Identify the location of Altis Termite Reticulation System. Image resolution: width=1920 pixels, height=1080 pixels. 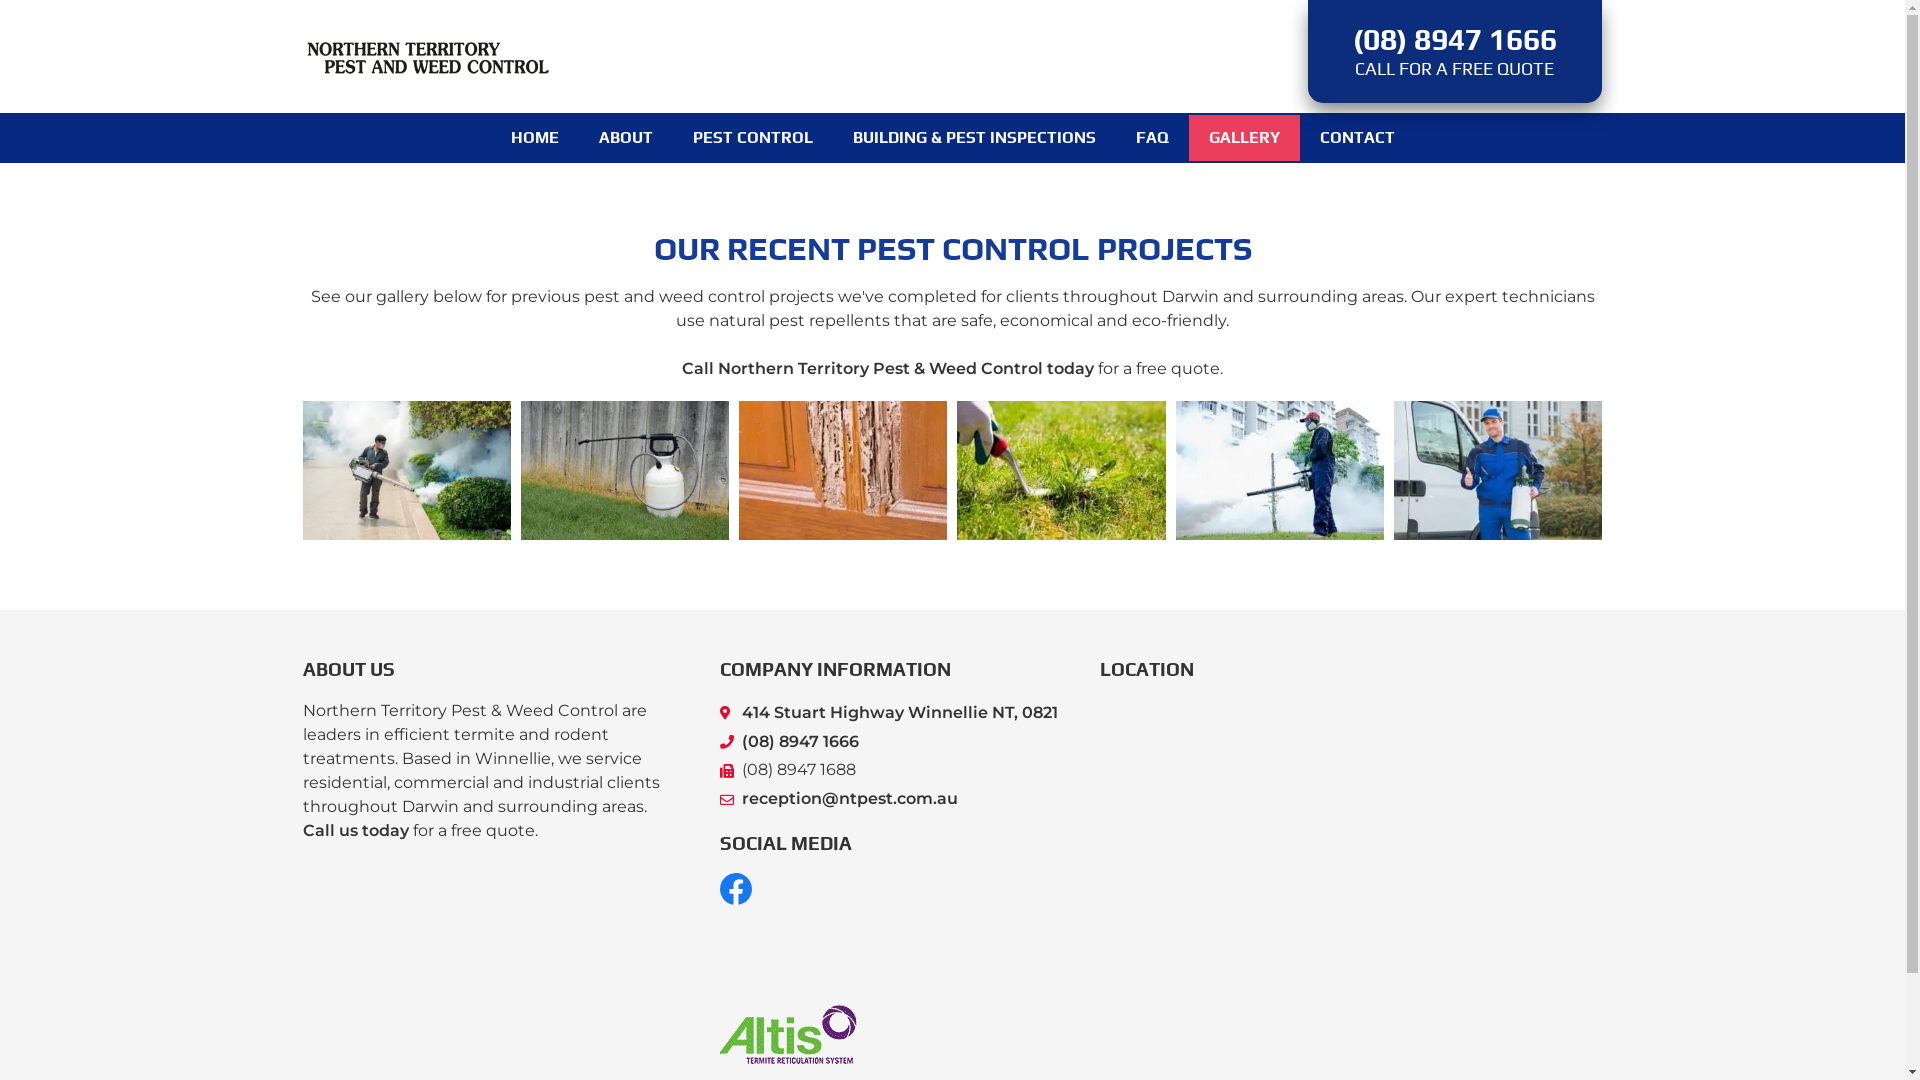
(788, 1034).